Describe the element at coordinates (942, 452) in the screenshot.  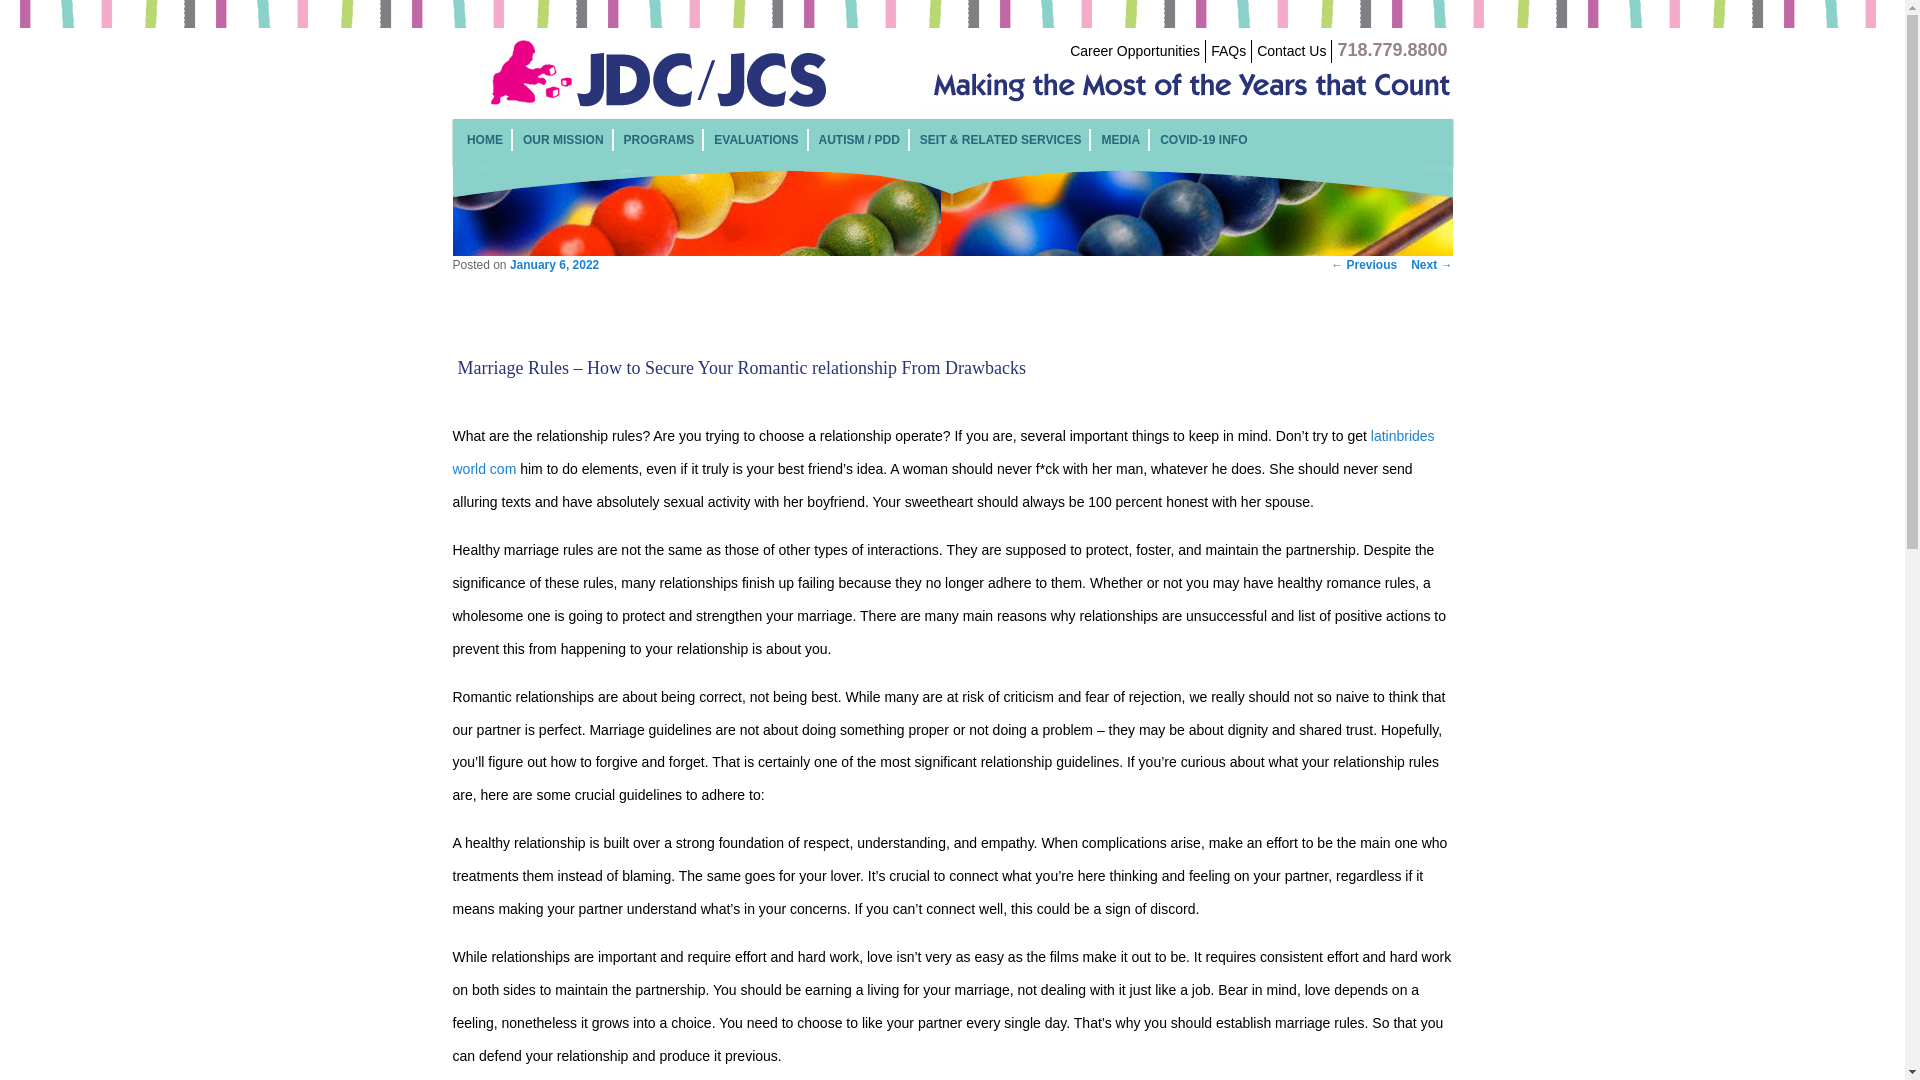
I see `latinbrides world com` at that location.